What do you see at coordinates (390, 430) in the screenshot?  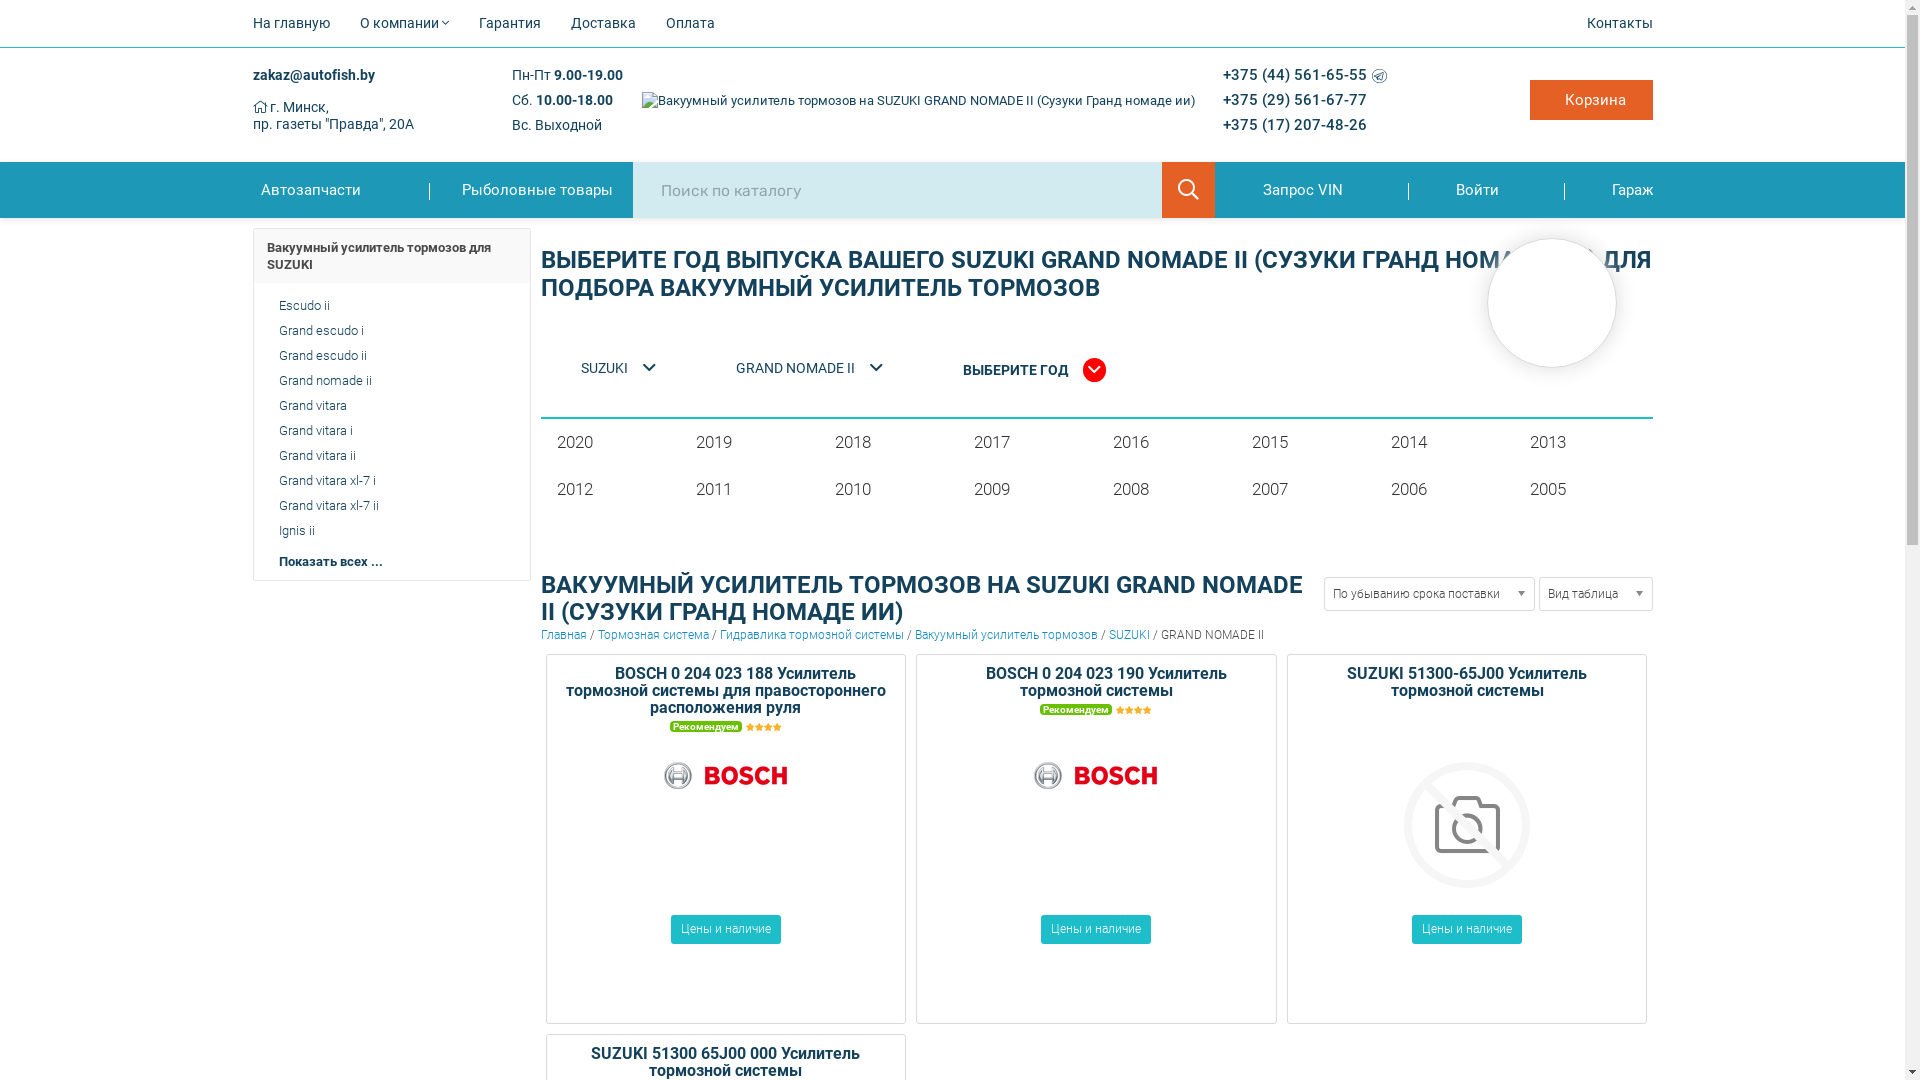 I see `Grand vitara i` at bounding box center [390, 430].